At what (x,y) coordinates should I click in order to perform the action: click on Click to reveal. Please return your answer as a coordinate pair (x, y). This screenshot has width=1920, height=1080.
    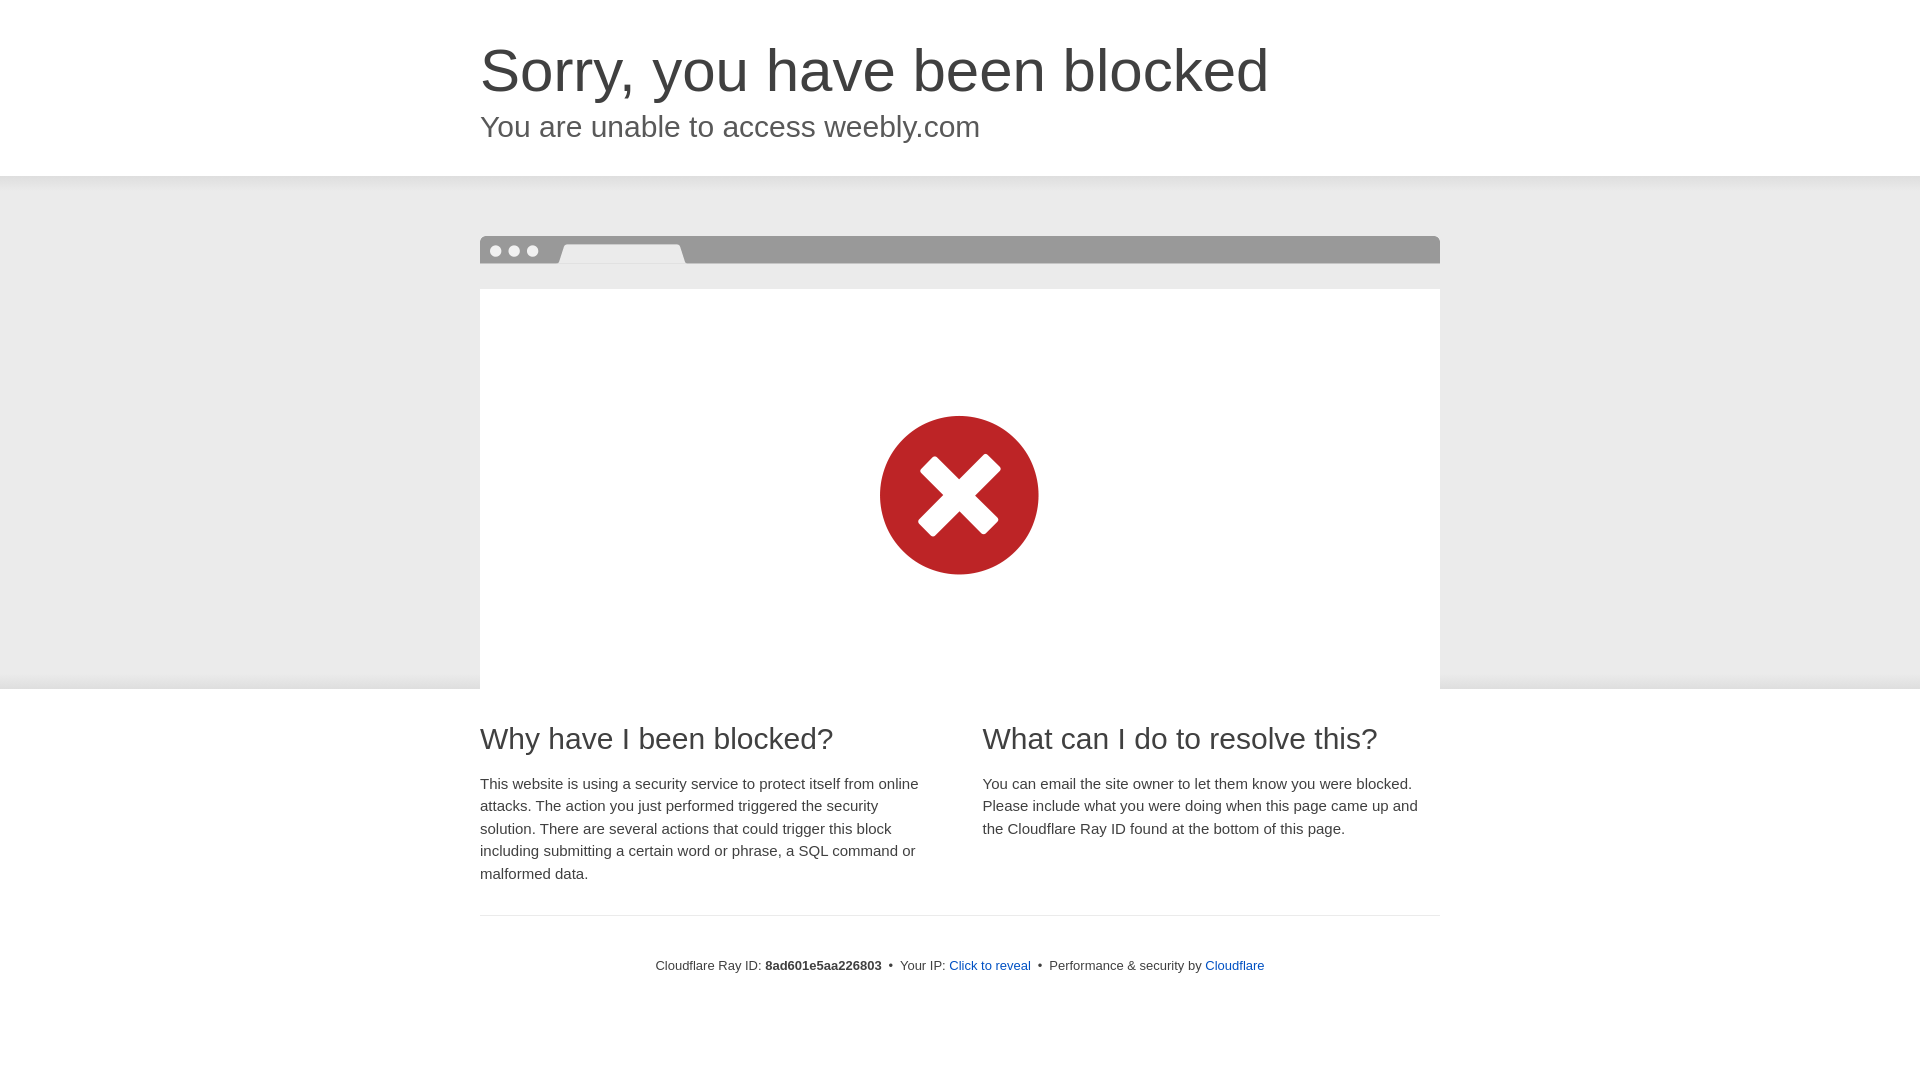
    Looking at the image, I should click on (990, 966).